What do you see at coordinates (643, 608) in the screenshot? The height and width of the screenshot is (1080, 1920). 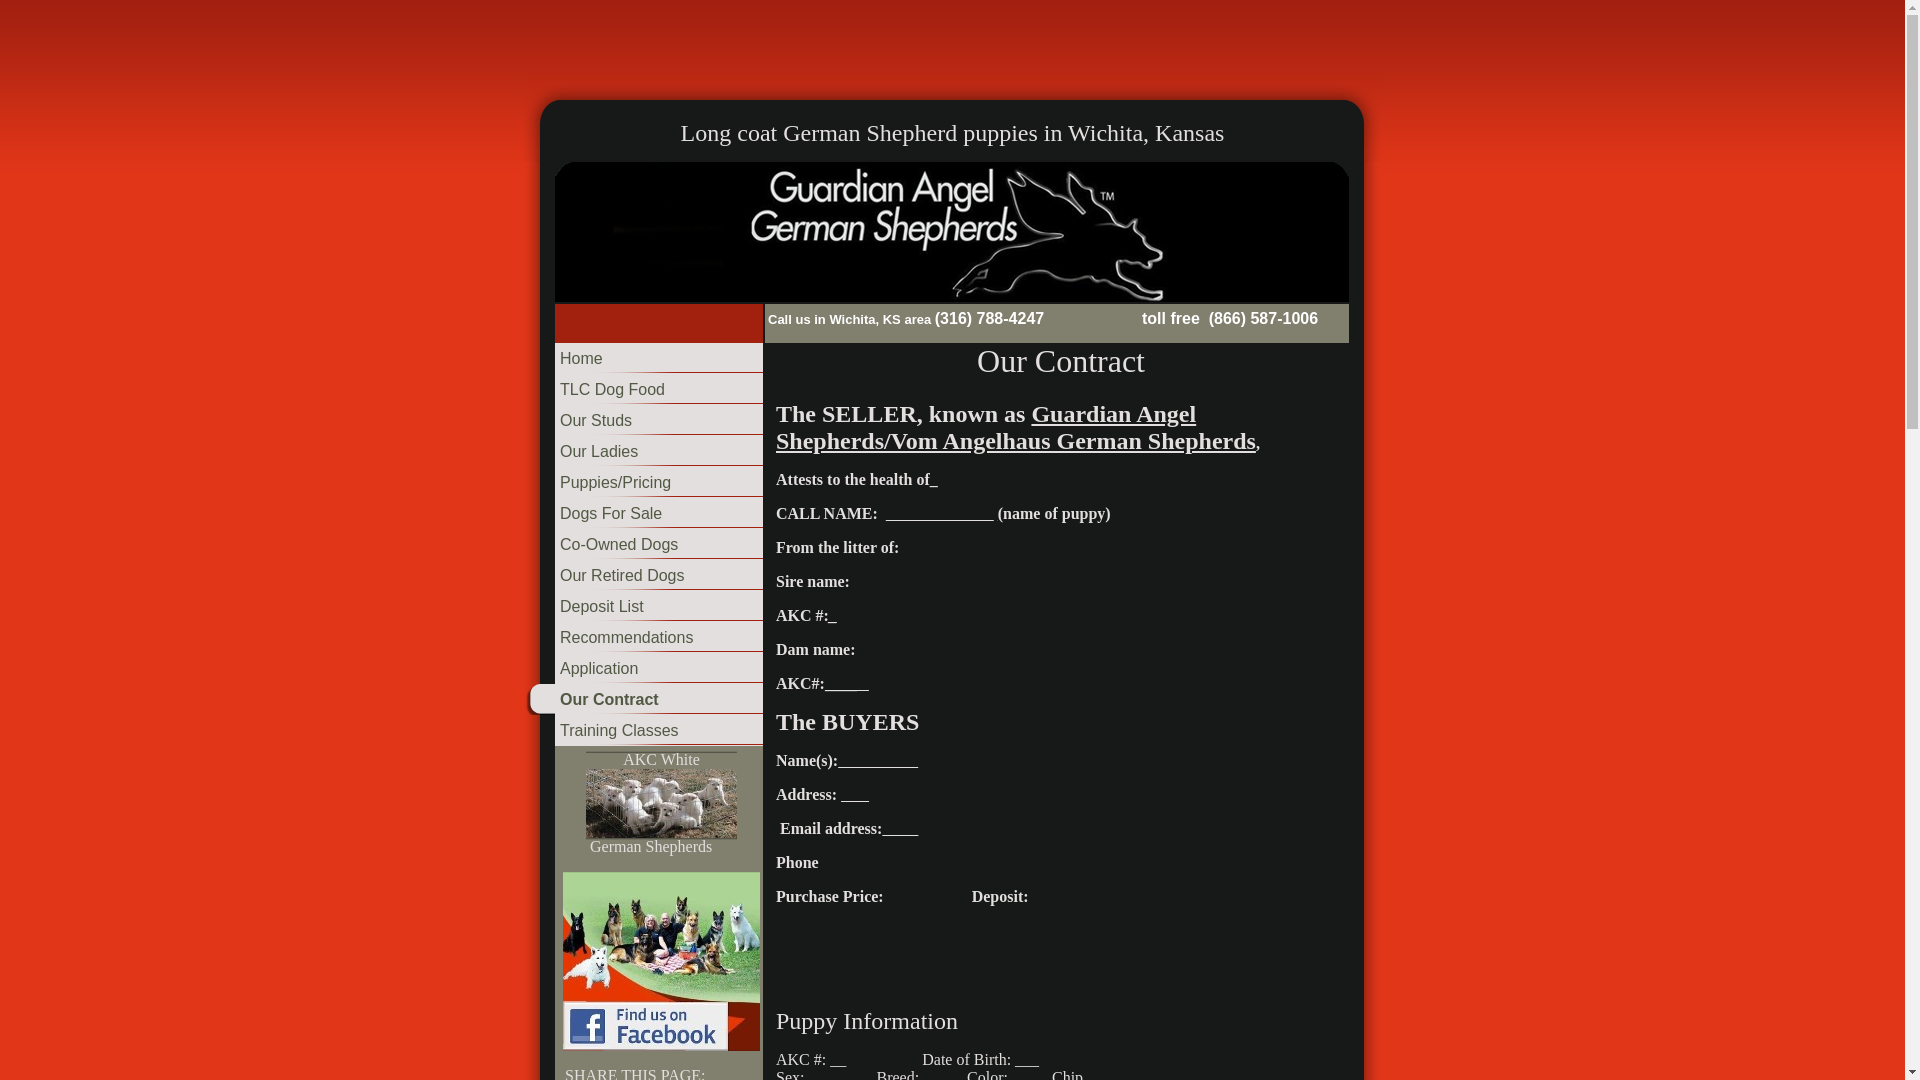 I see `Deposit List` at bounding box center [643, 608].